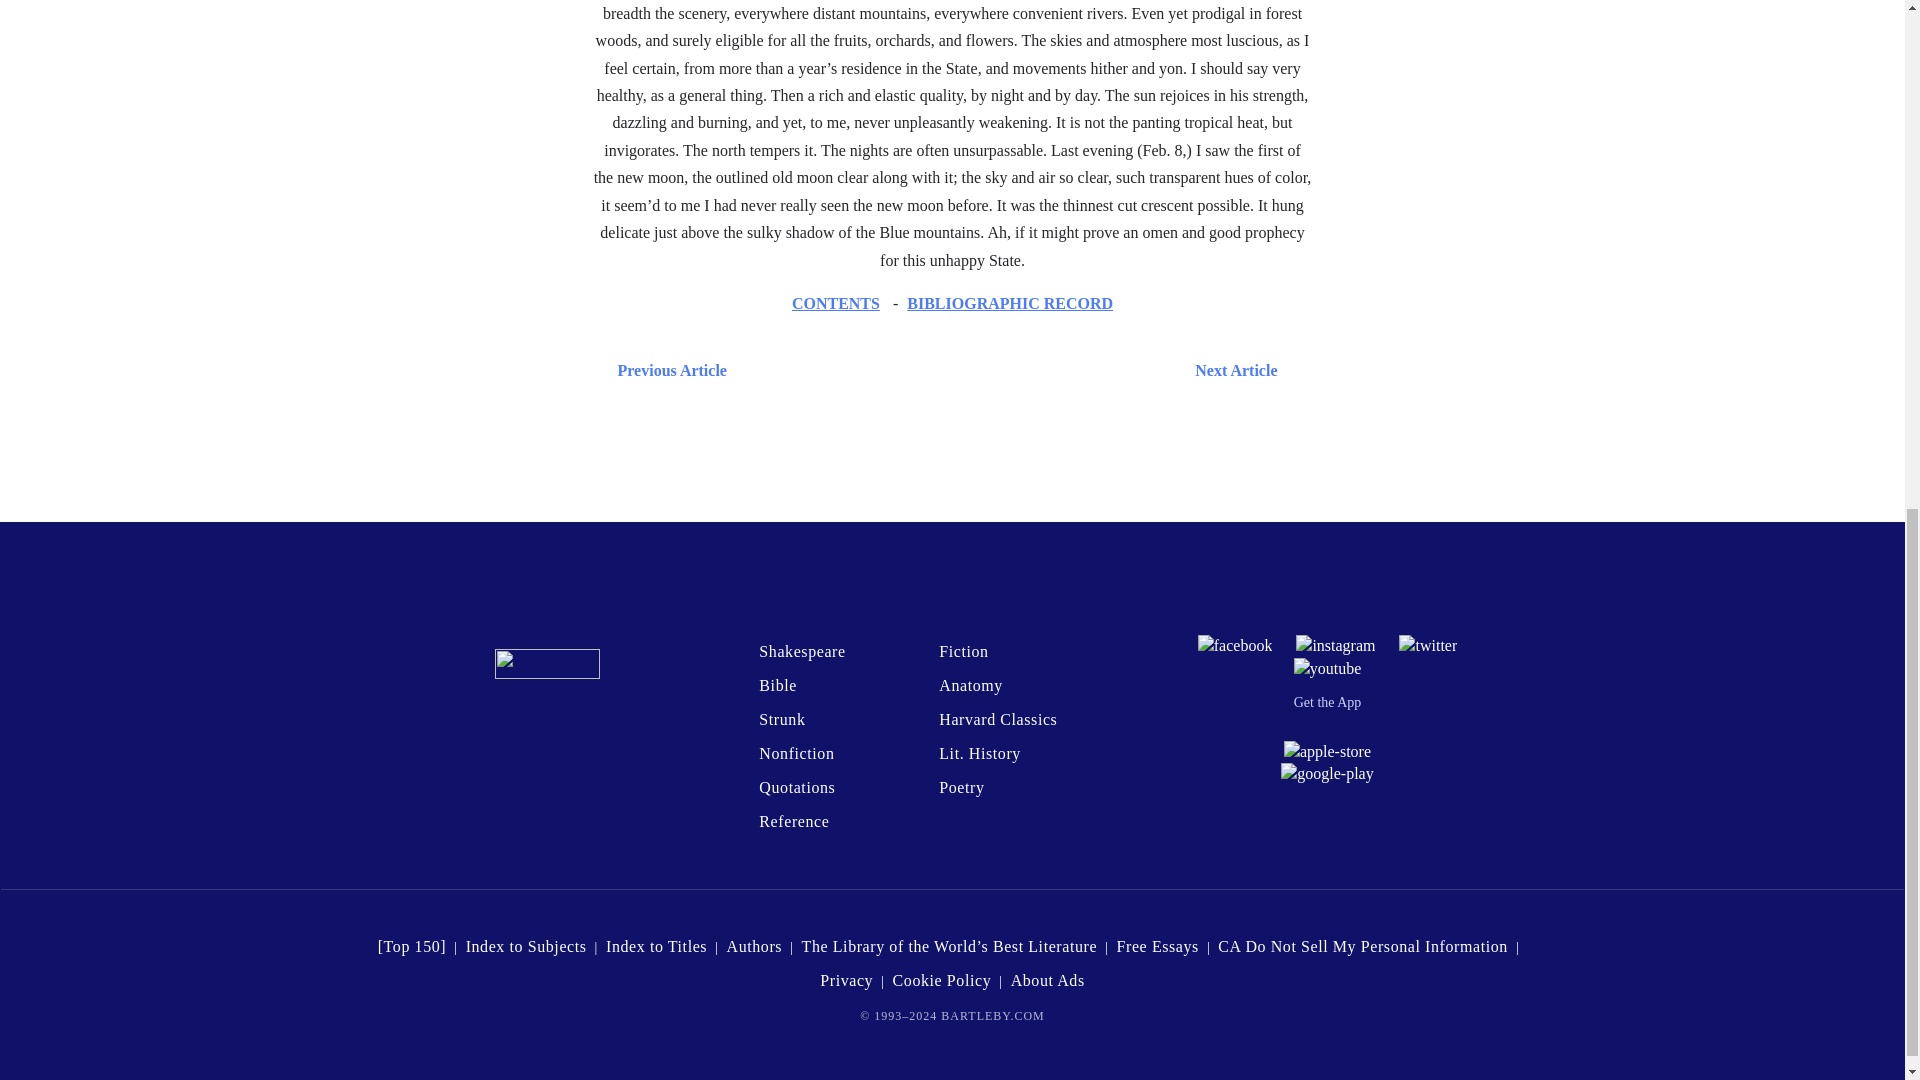 The width and height of the screenshot is (1920, 1080). What do you see at coordinates (1012, 370) in the screenshot?
I see `Next Article` at bounding box center [1012, 370].